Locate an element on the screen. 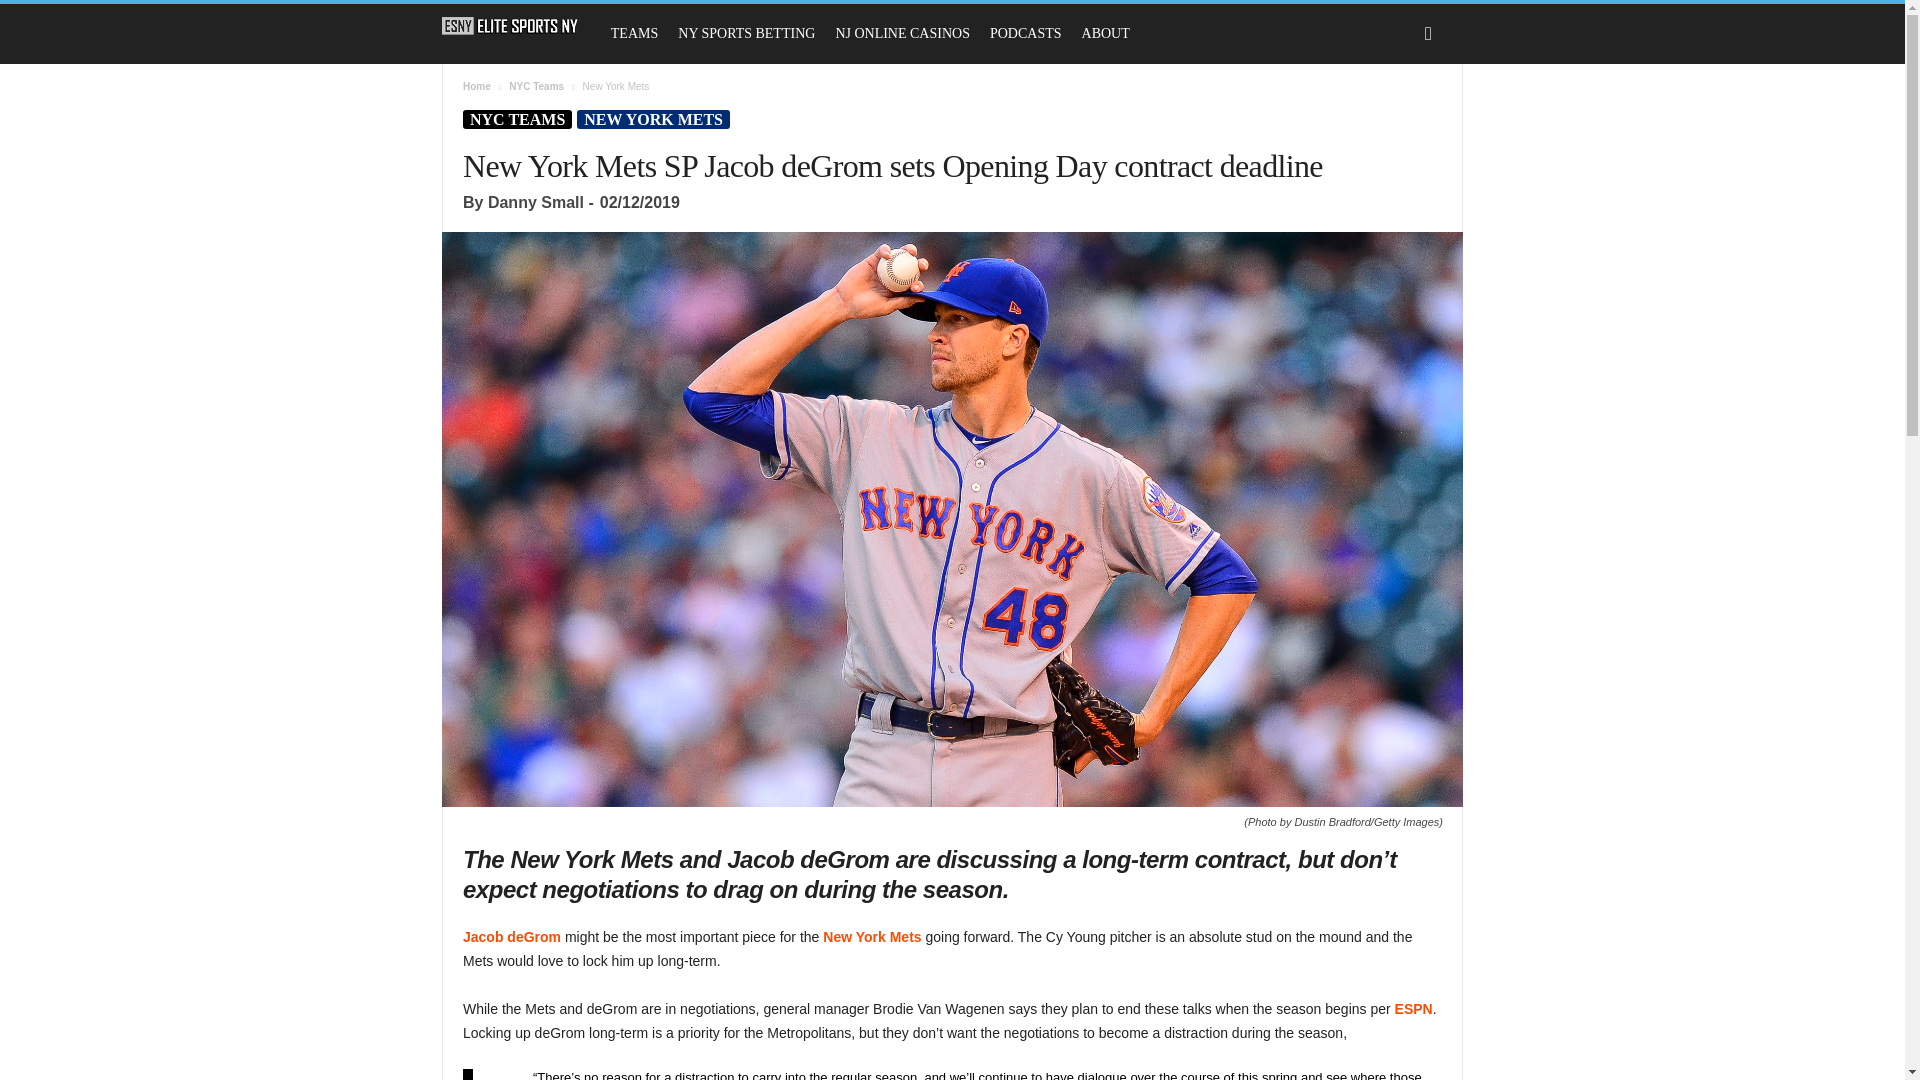  Elite Sports NY is located at coordinates (510, 26).